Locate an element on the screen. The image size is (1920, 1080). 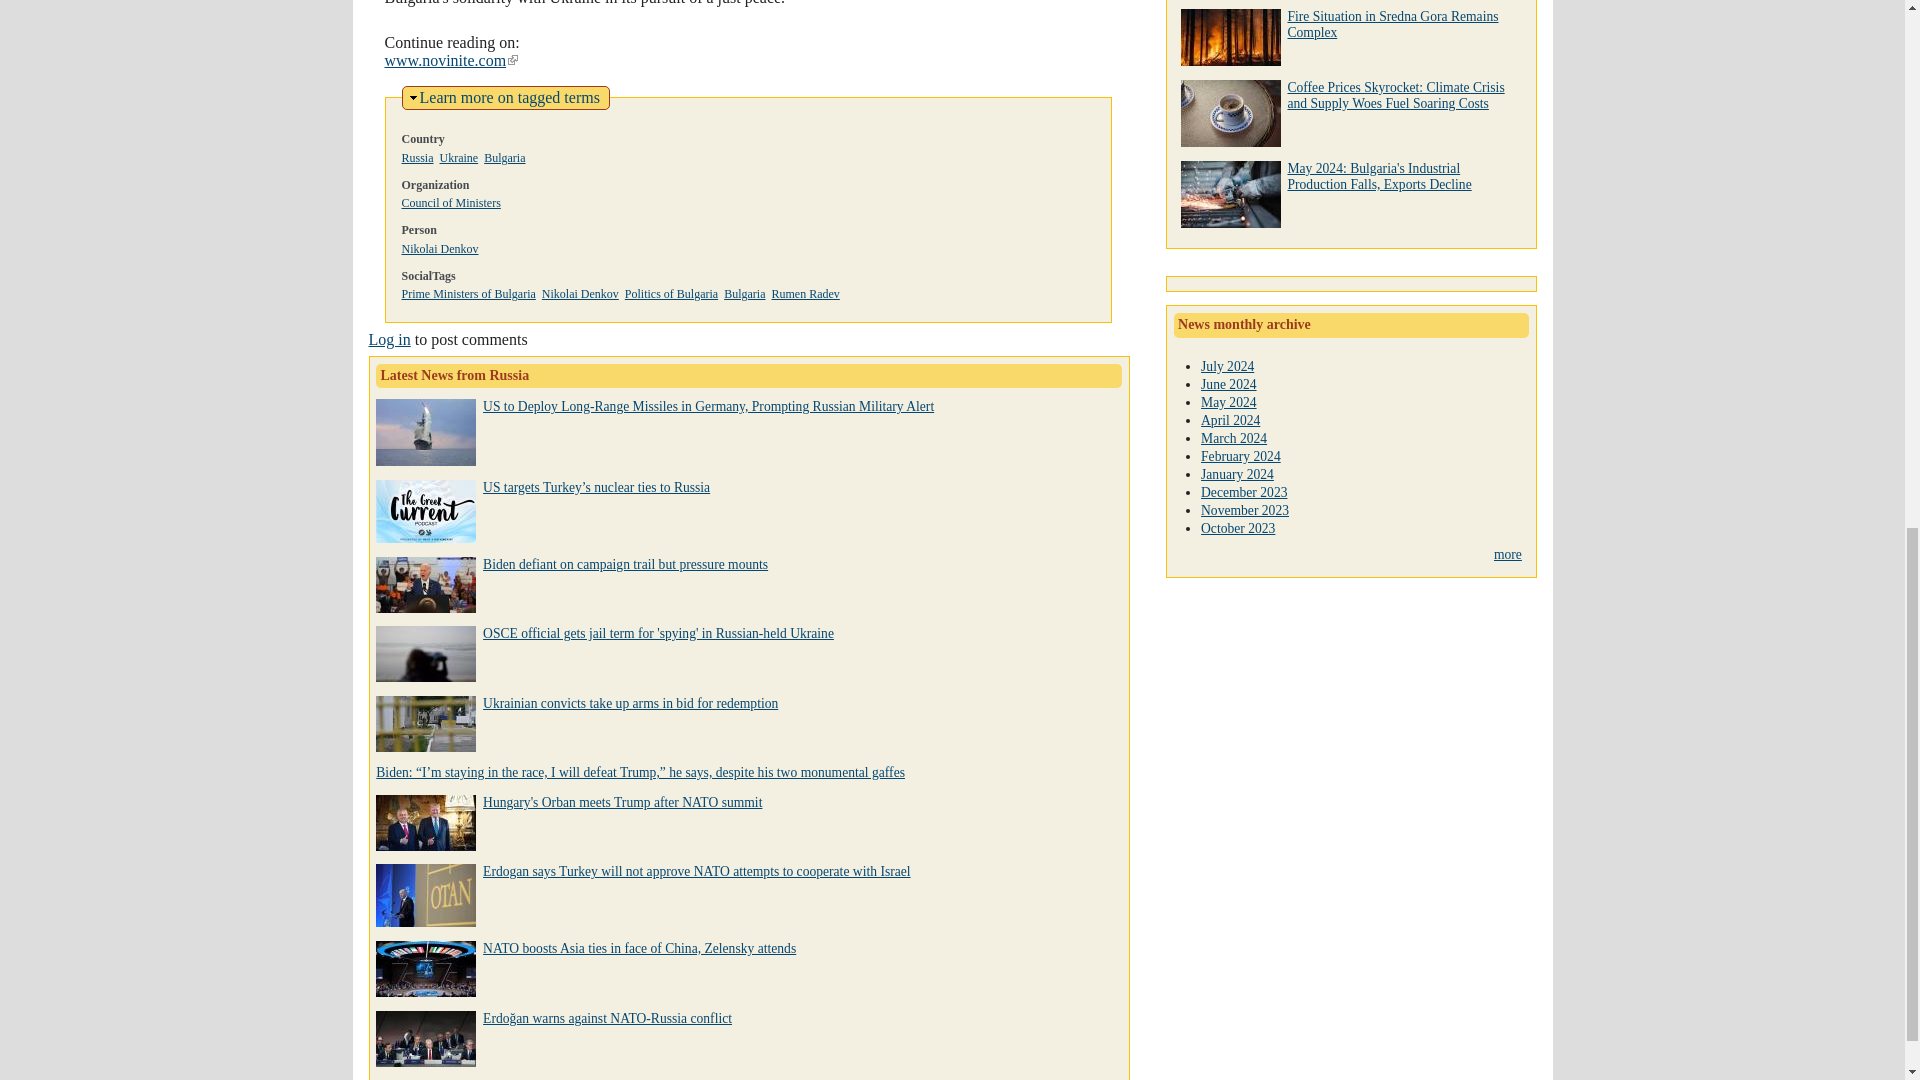
Rumen Radev is located at coordinates (805, 294).